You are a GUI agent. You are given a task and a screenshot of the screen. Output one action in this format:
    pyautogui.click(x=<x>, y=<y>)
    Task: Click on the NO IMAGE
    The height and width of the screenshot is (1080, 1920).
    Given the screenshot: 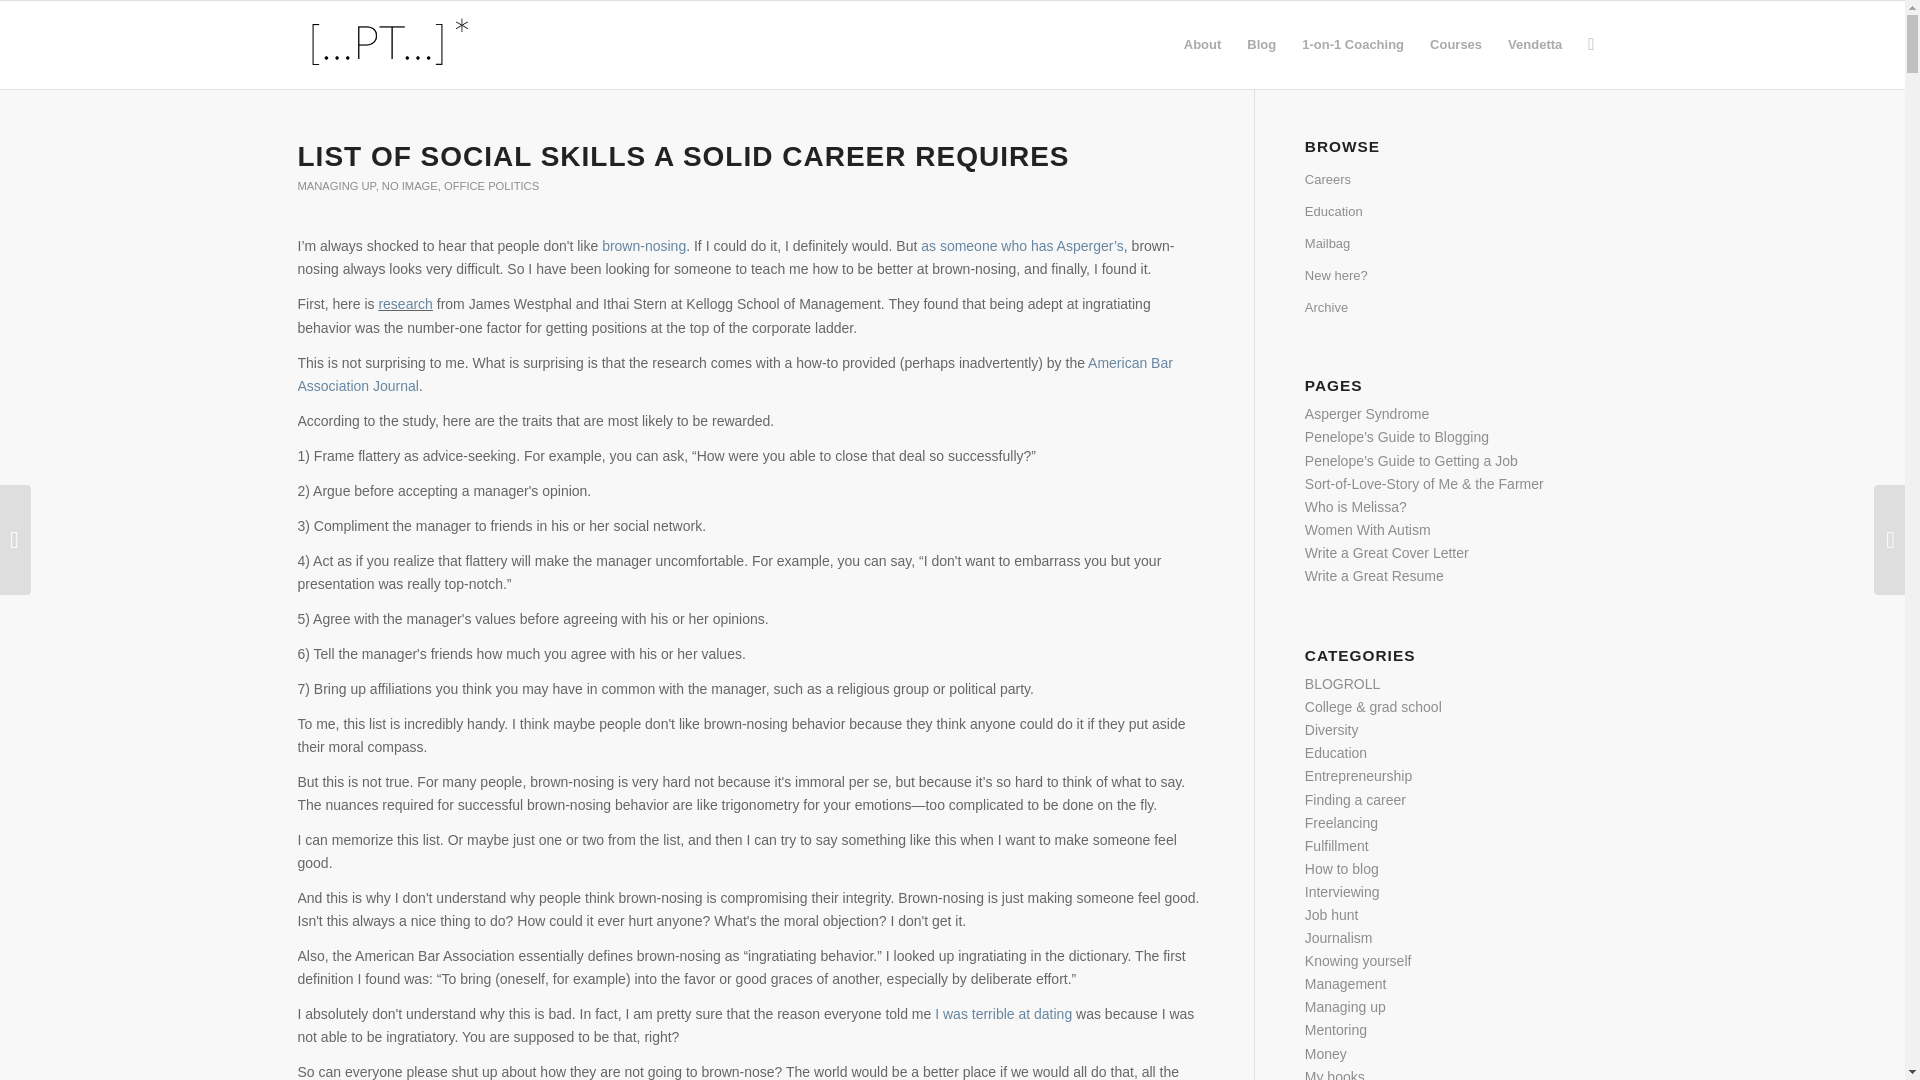 What is the action you would take?
    pyautogui.click(x=410, y=186)
    